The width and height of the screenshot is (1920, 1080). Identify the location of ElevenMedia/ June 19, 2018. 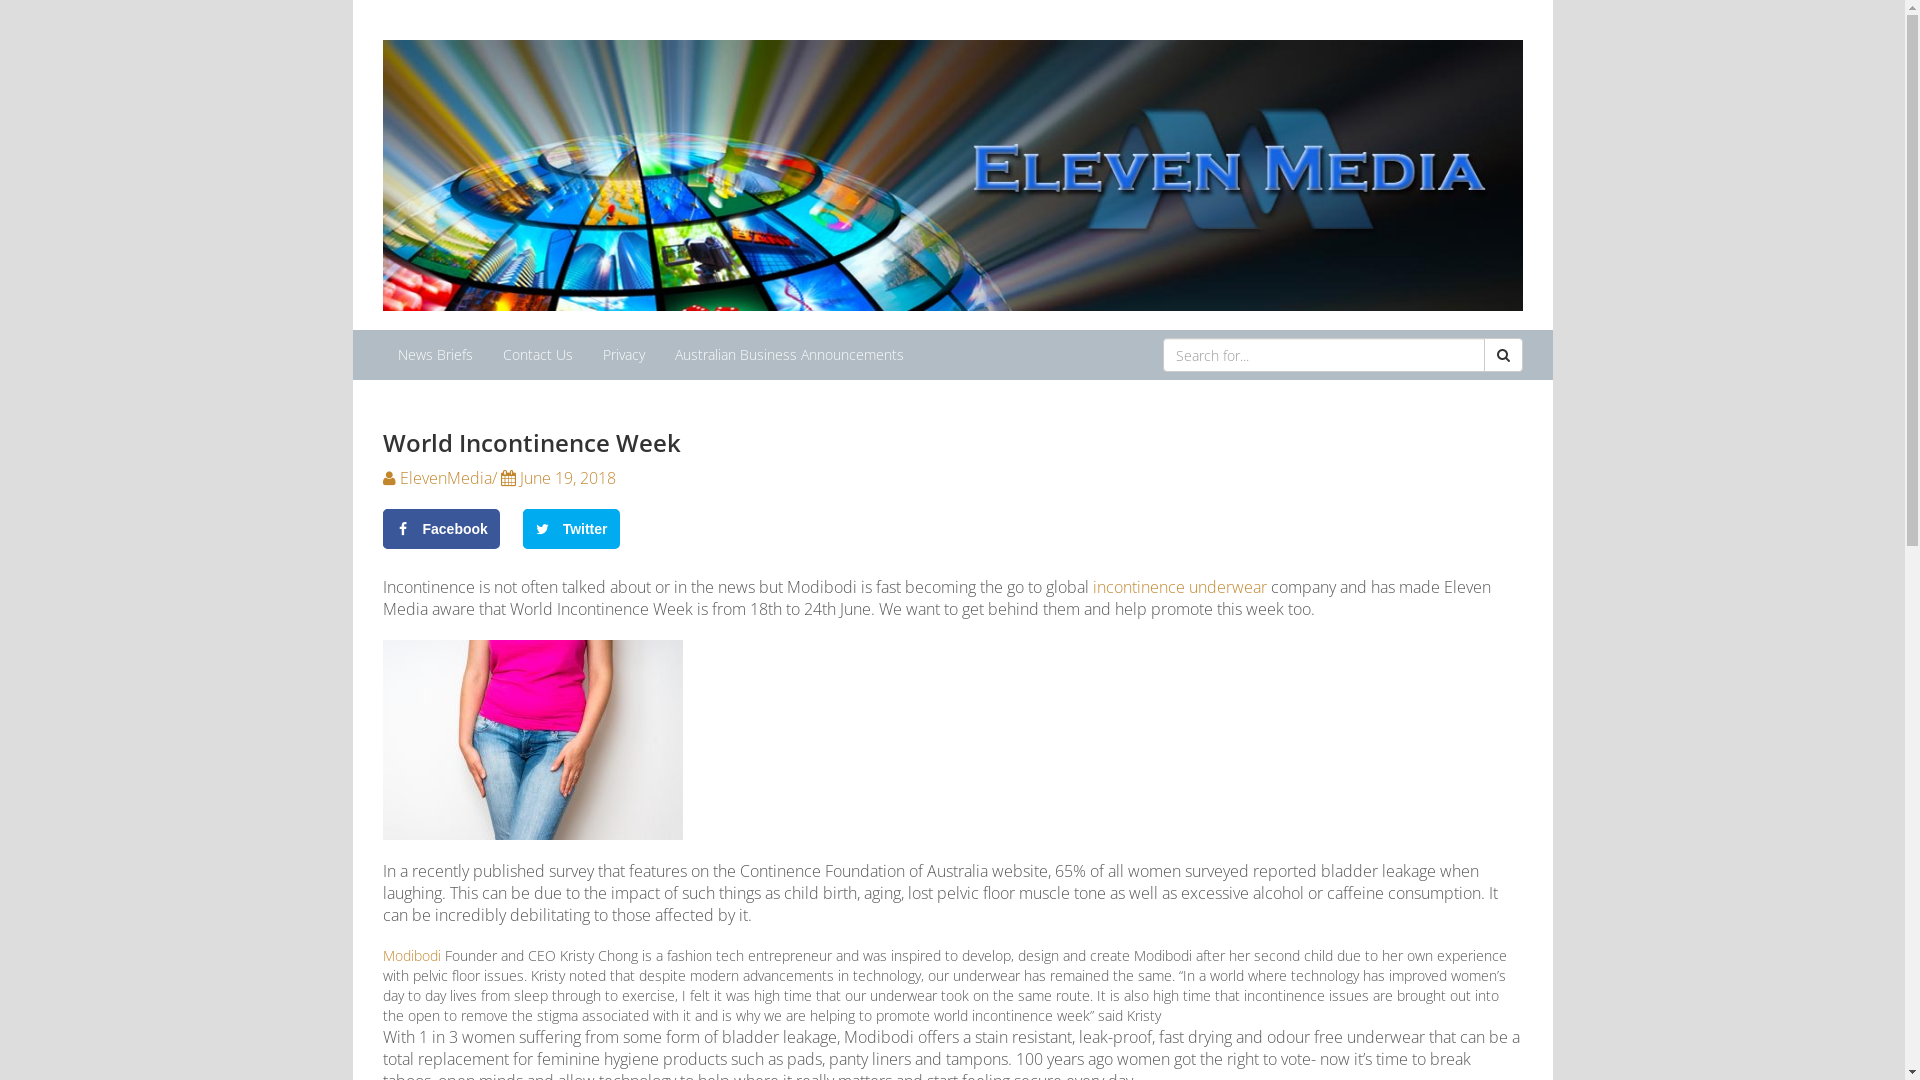
(498, 478).